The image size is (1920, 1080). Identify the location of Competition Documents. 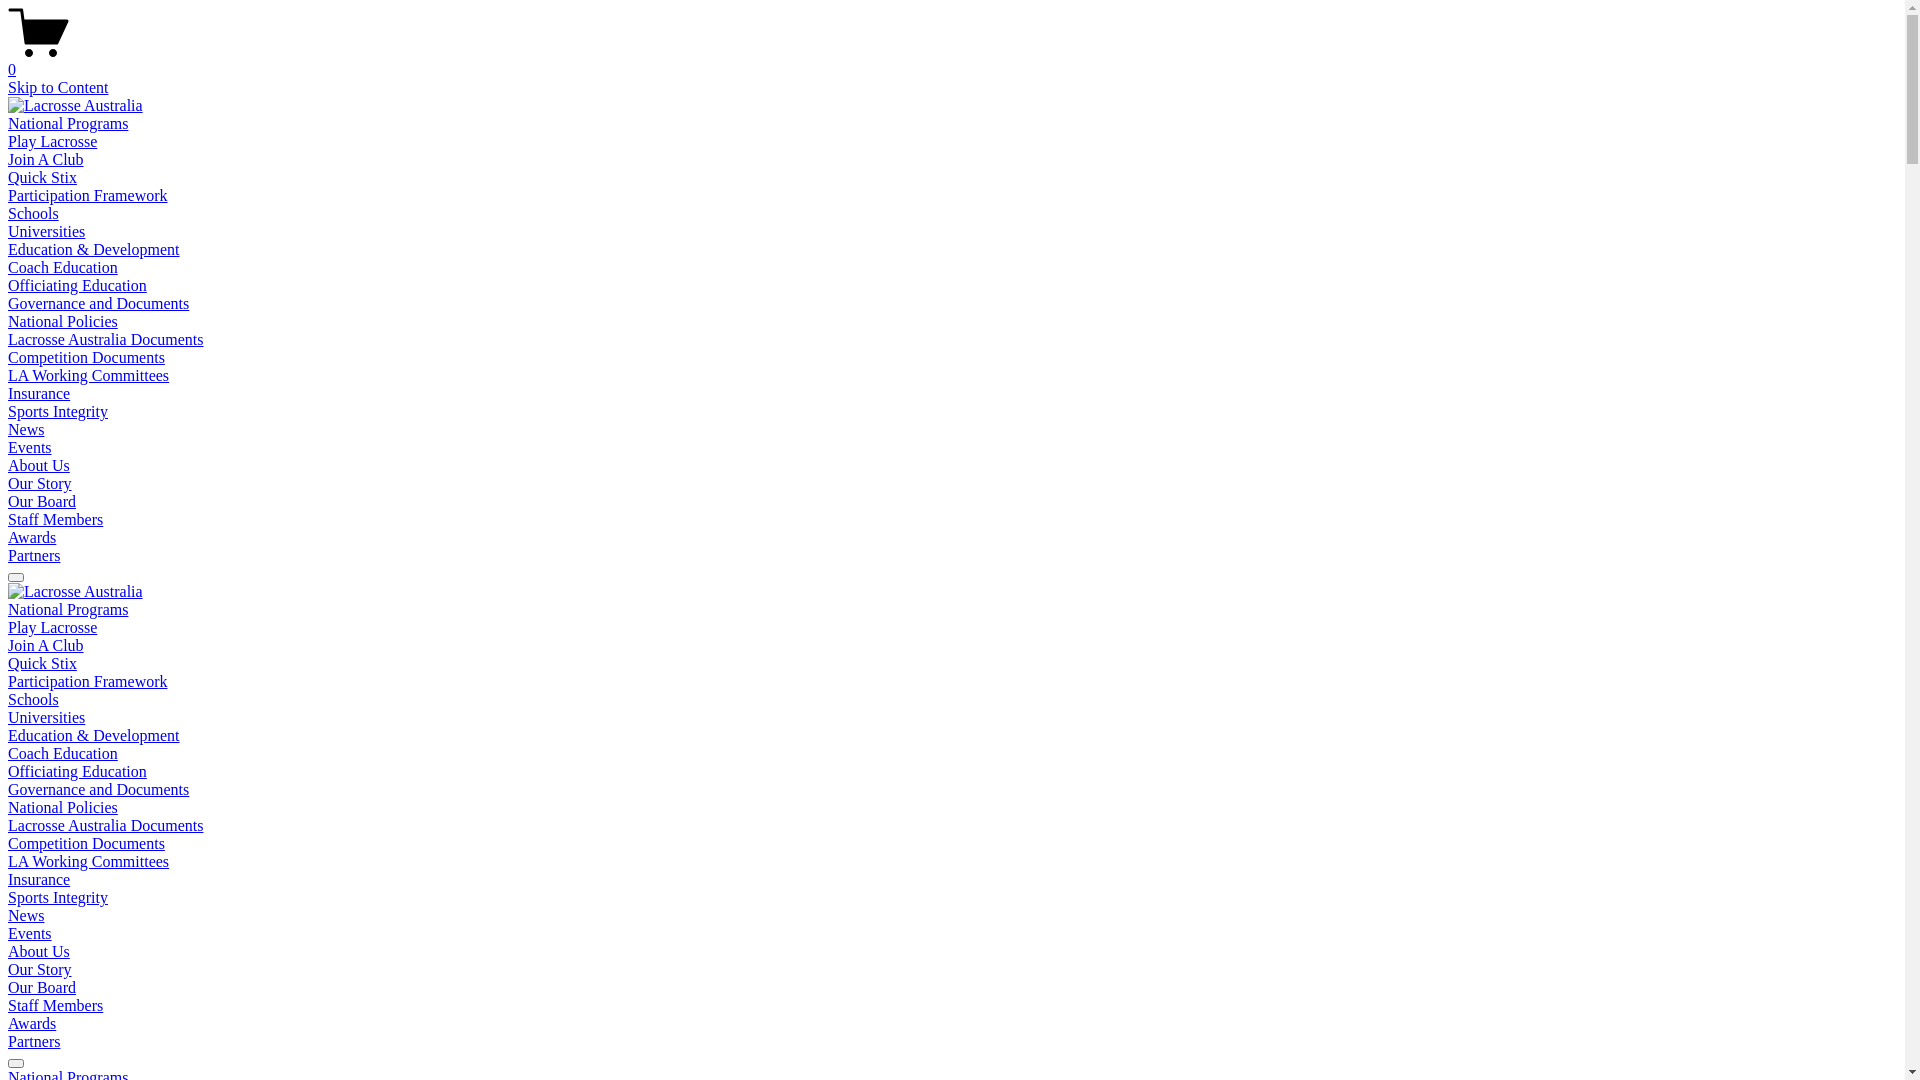
(86, 844).